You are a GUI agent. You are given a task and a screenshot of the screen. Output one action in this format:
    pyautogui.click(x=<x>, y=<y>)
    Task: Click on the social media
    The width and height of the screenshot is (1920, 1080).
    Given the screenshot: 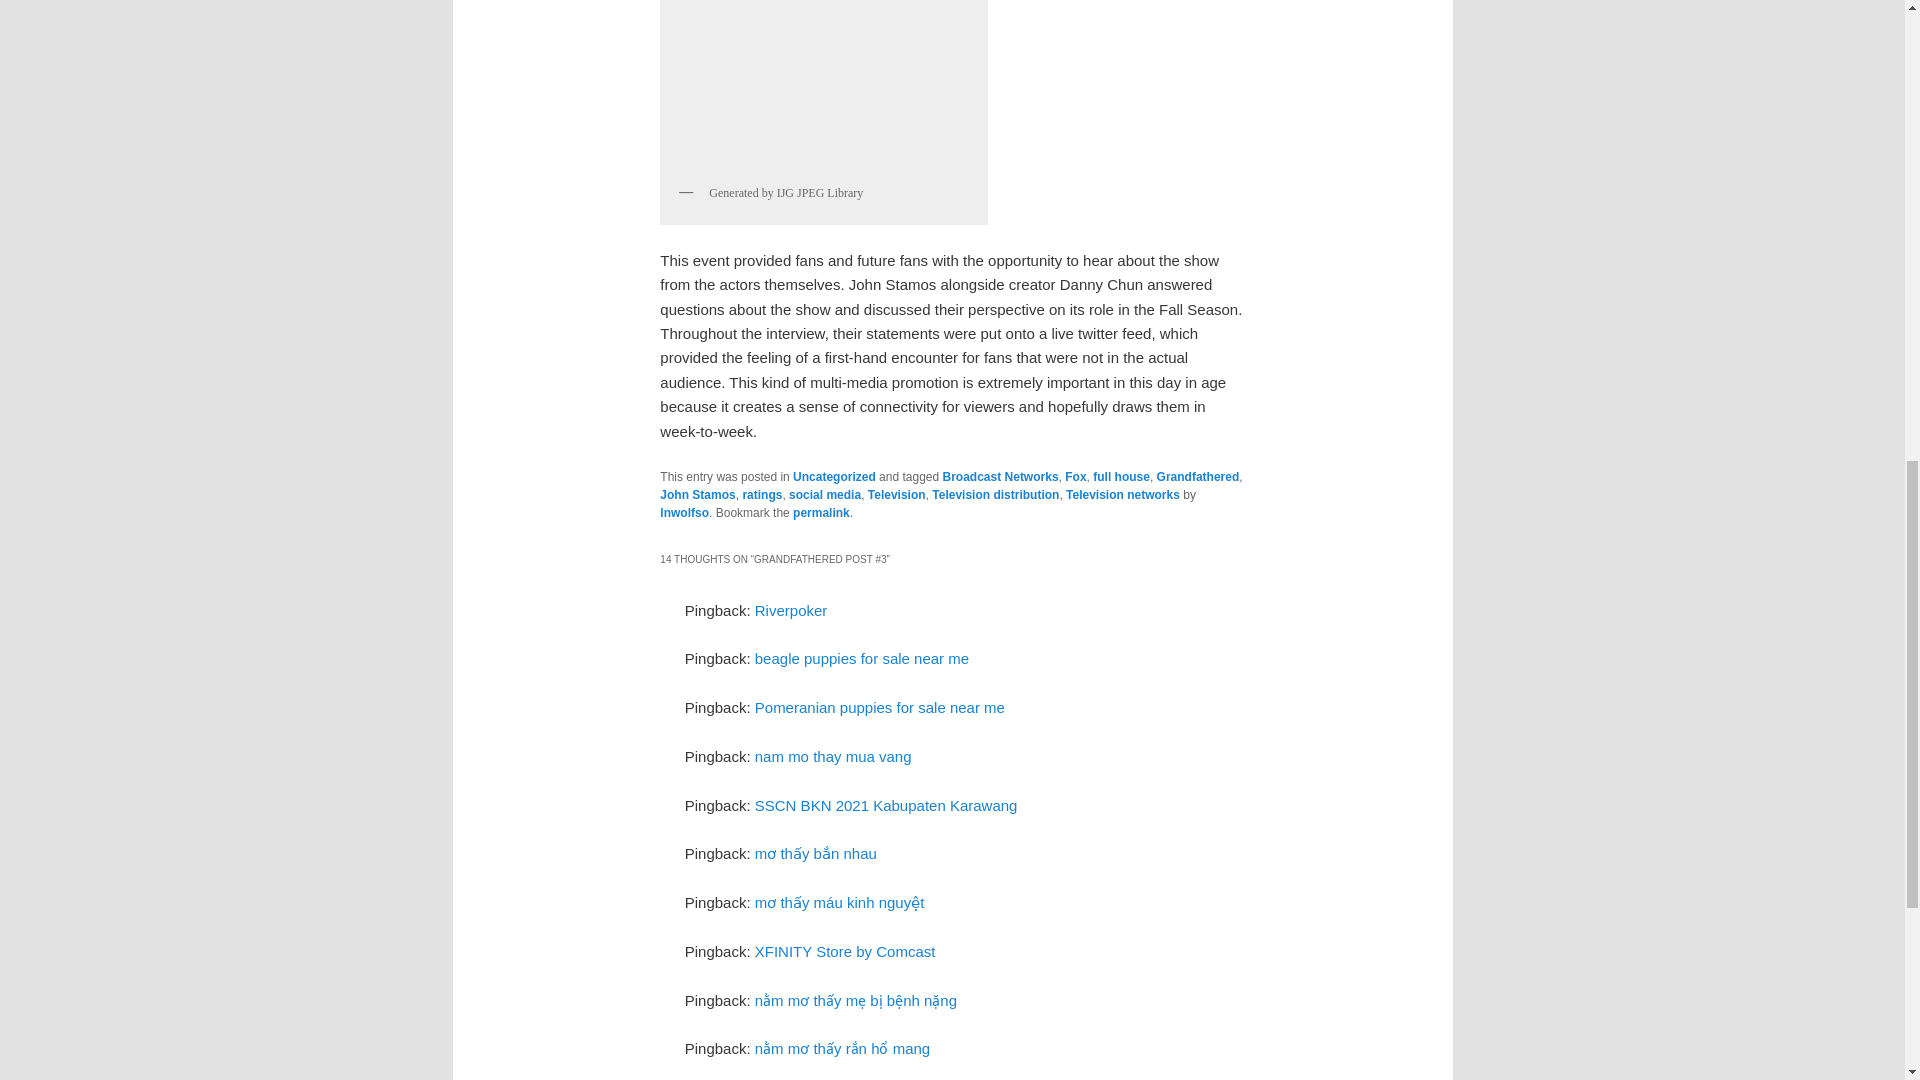 What is the action you would take?
    pyautogui.click(x=824, y=495)
    